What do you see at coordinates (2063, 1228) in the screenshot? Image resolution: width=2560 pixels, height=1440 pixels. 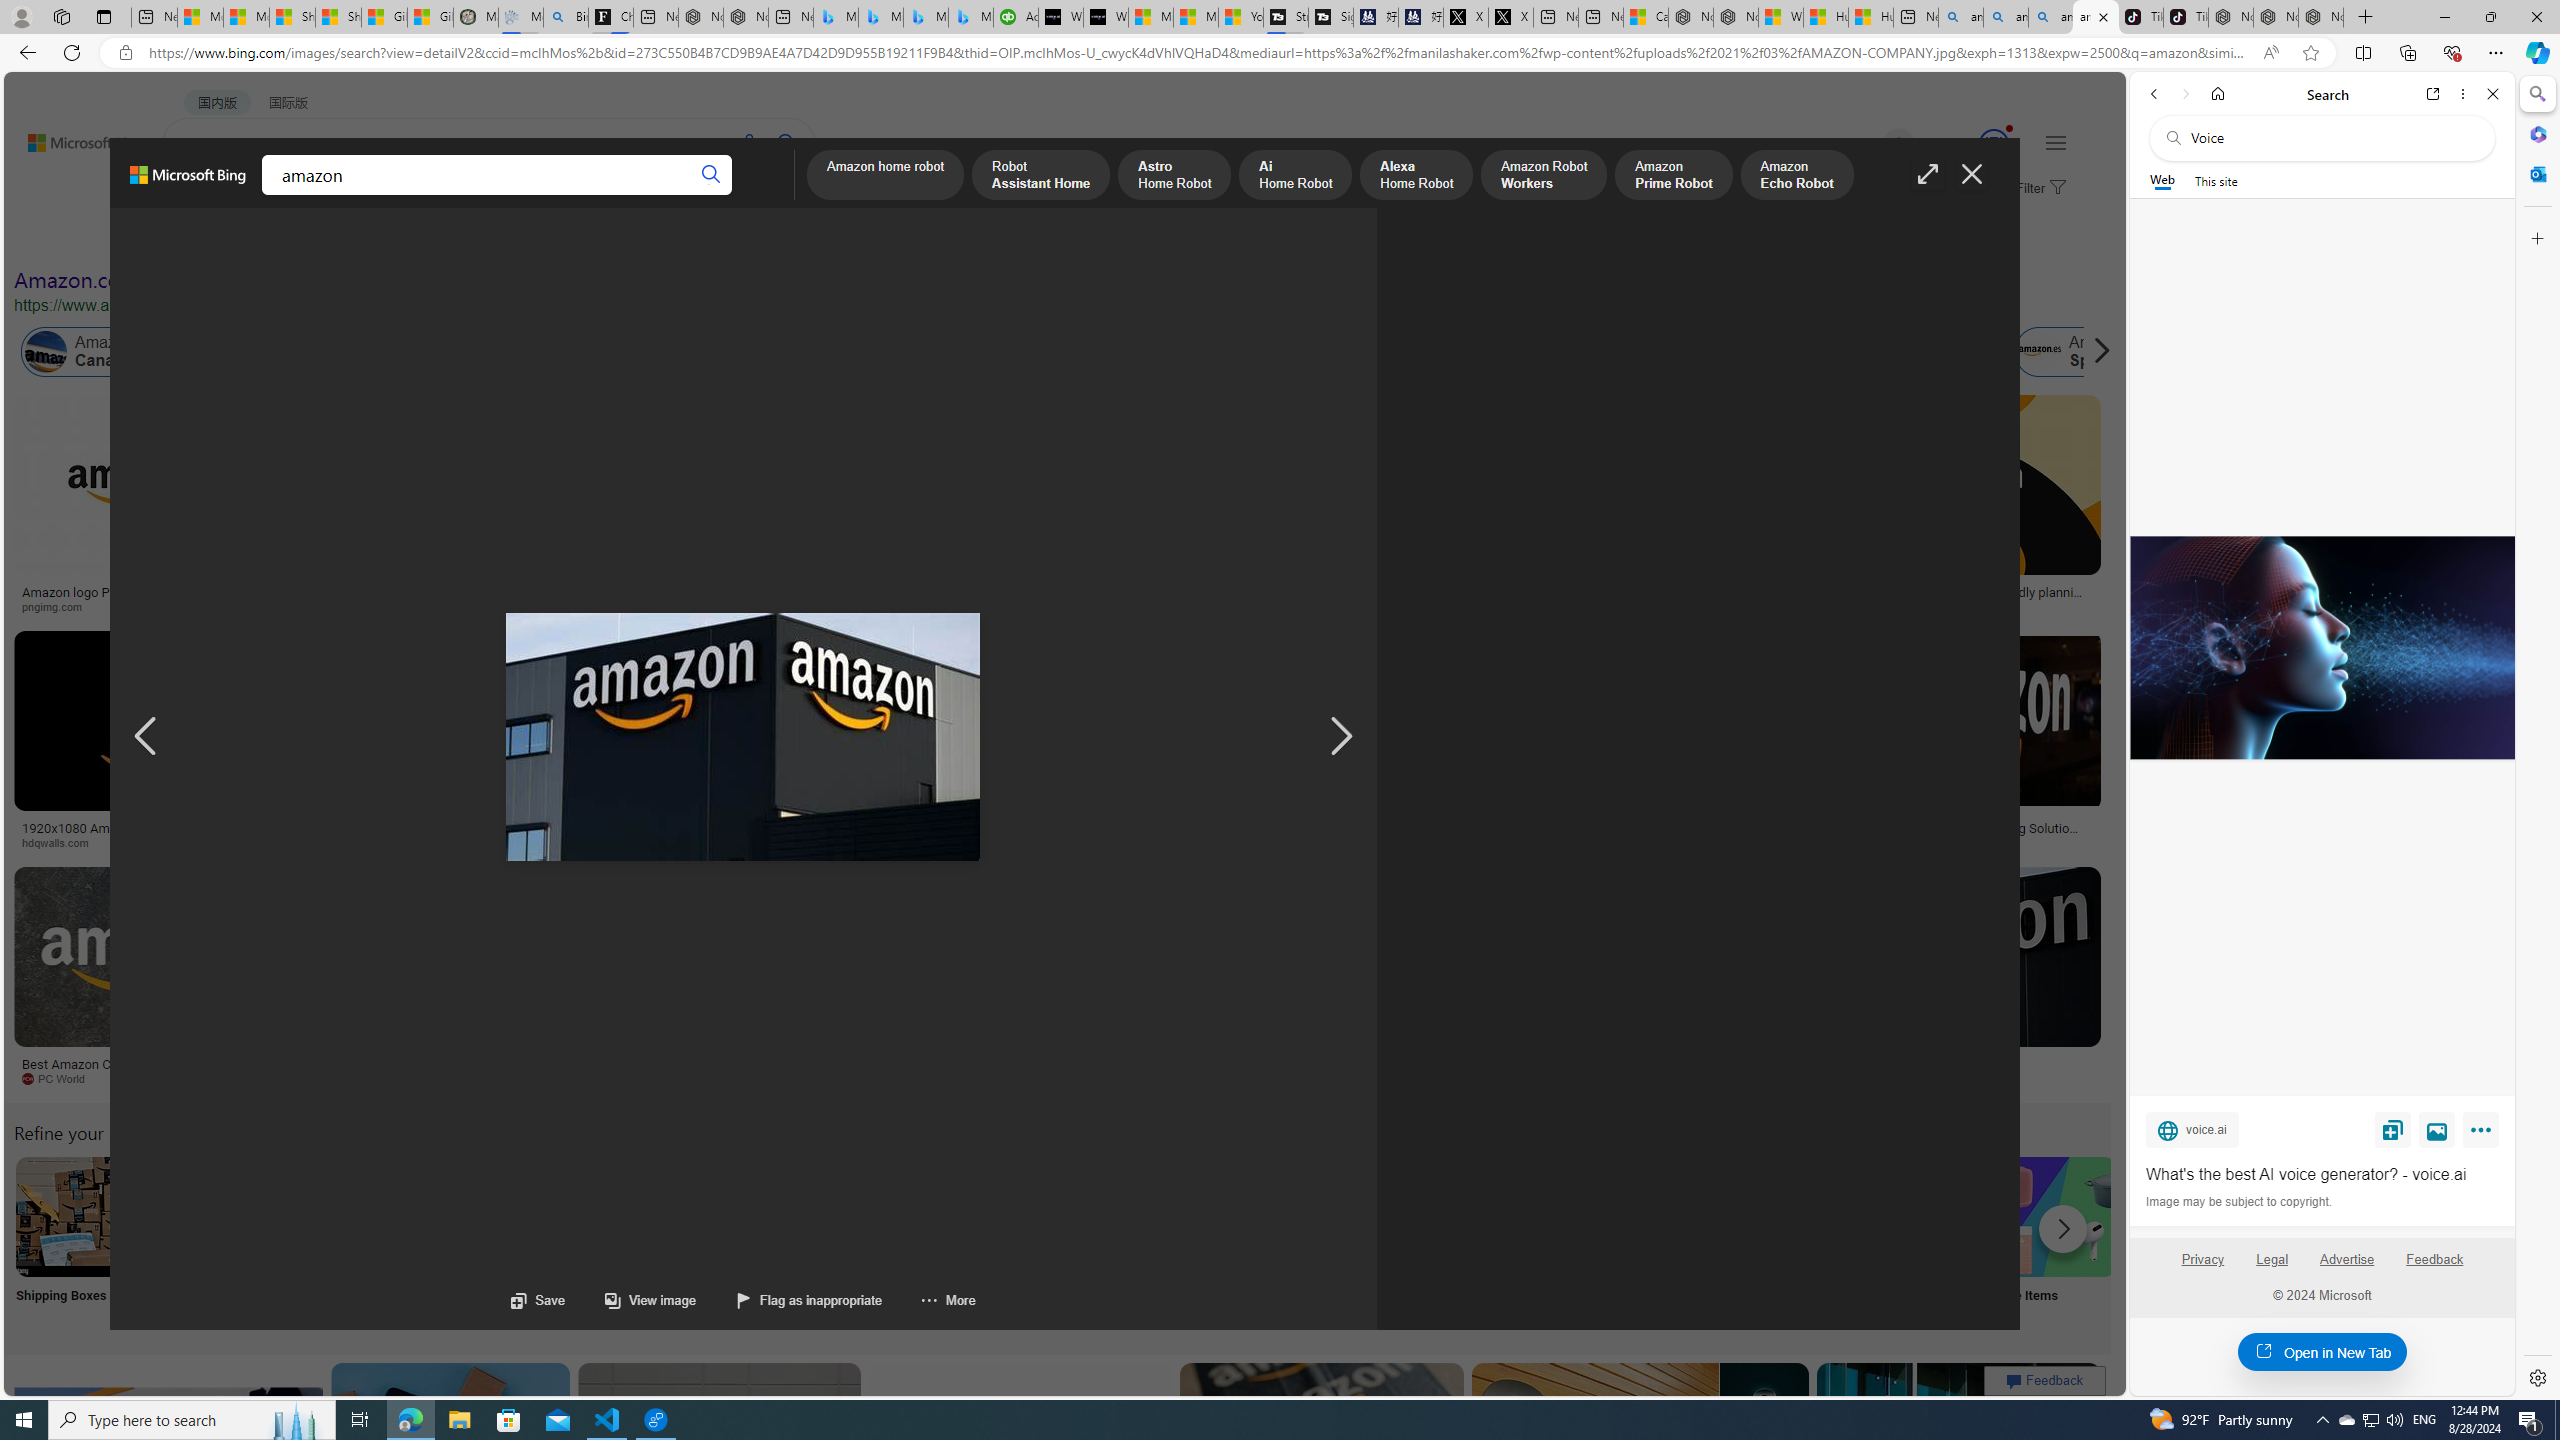 I see `Scroll more suggestions right` at bounding box center [2063, 1228].